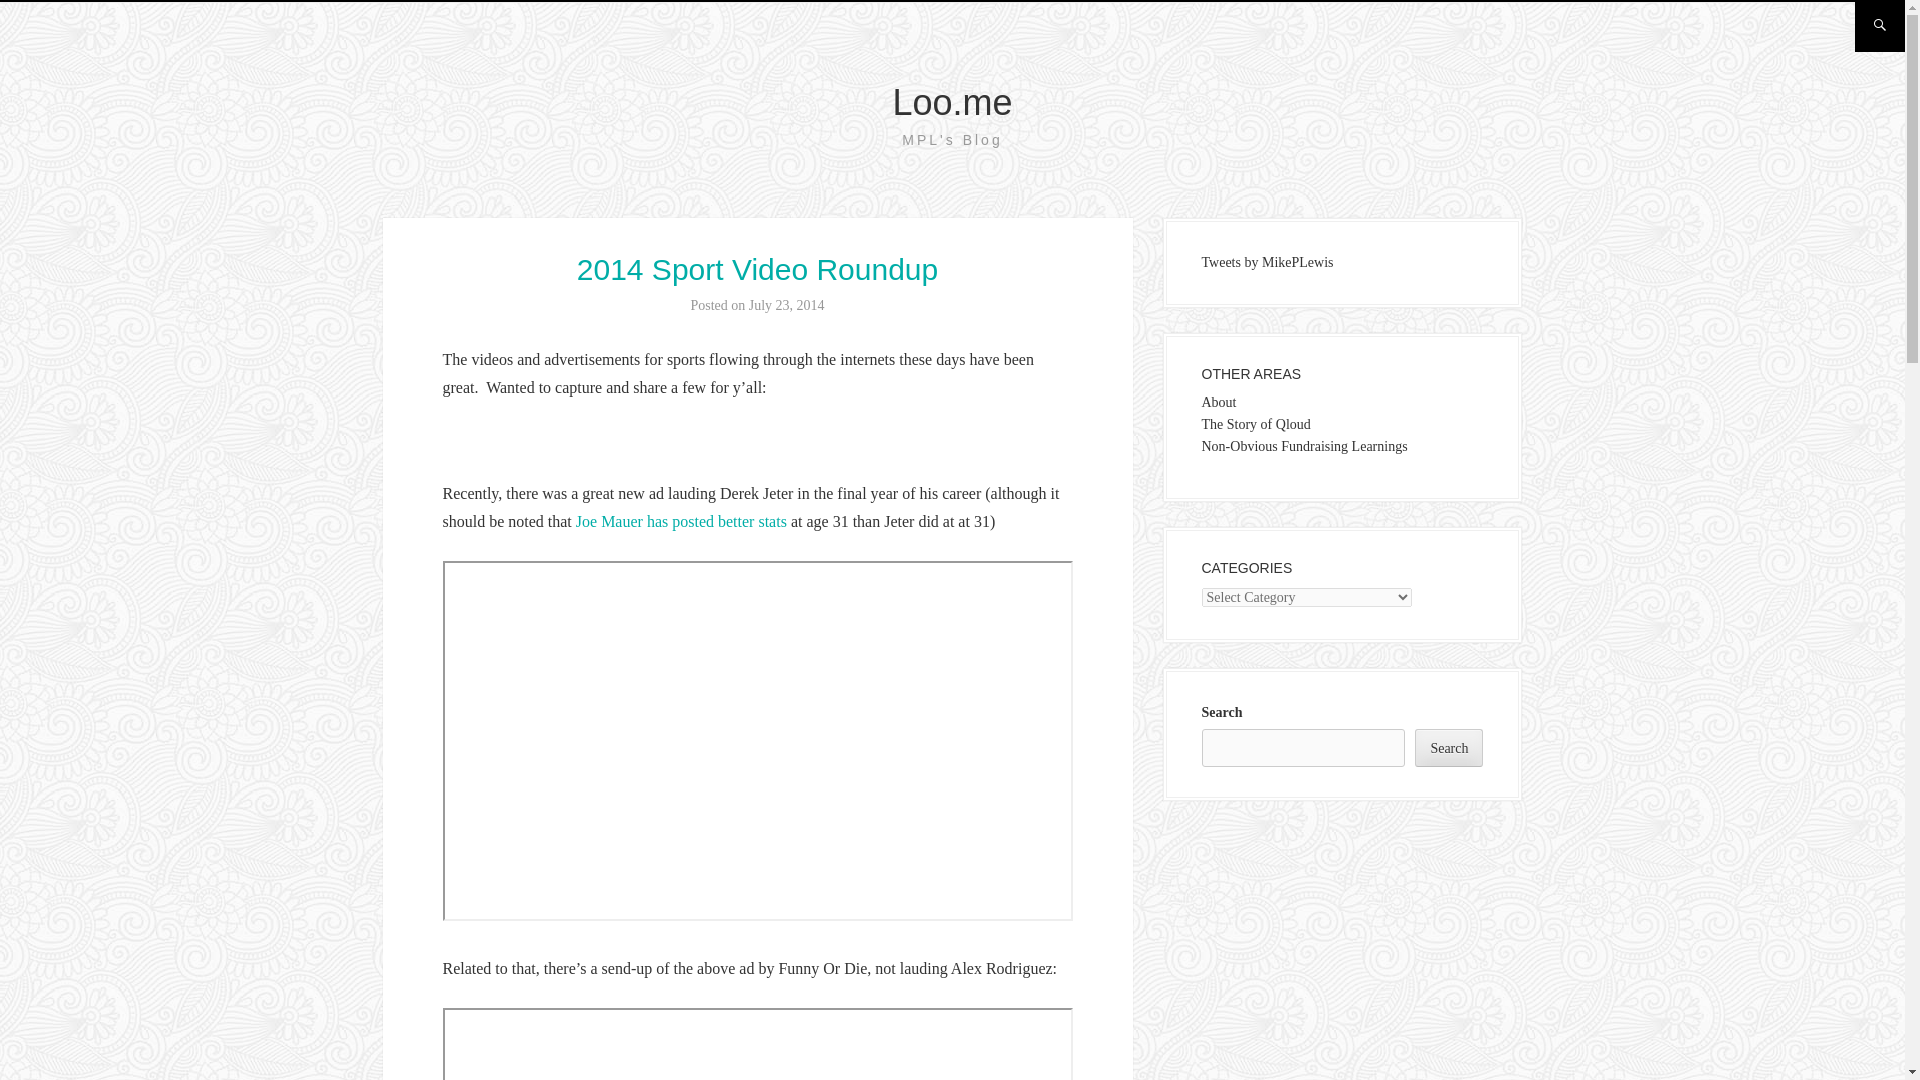 The width and height of the screenshot is (1920, 1080). I want to click on Non-Obvious Fundraising Learnings, so click(1304, 446).